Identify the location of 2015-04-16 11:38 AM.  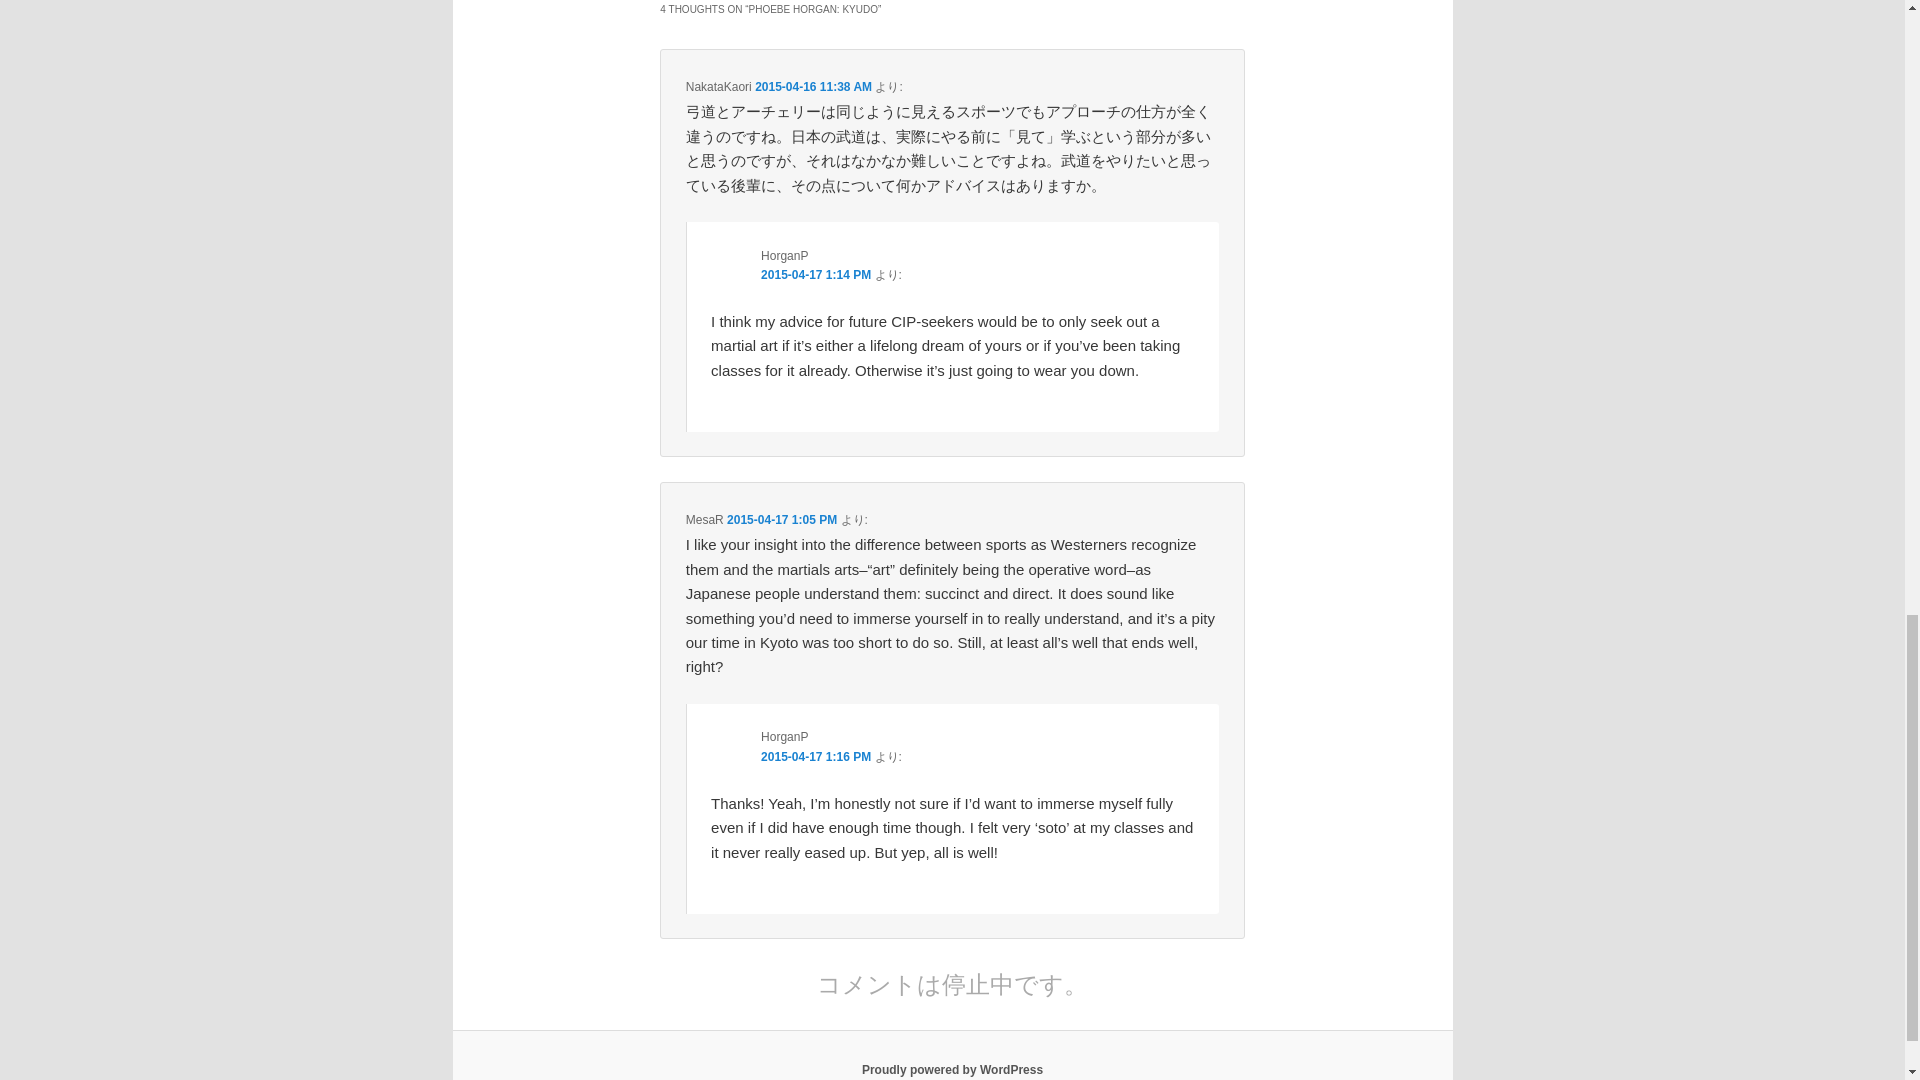
(812, 86).